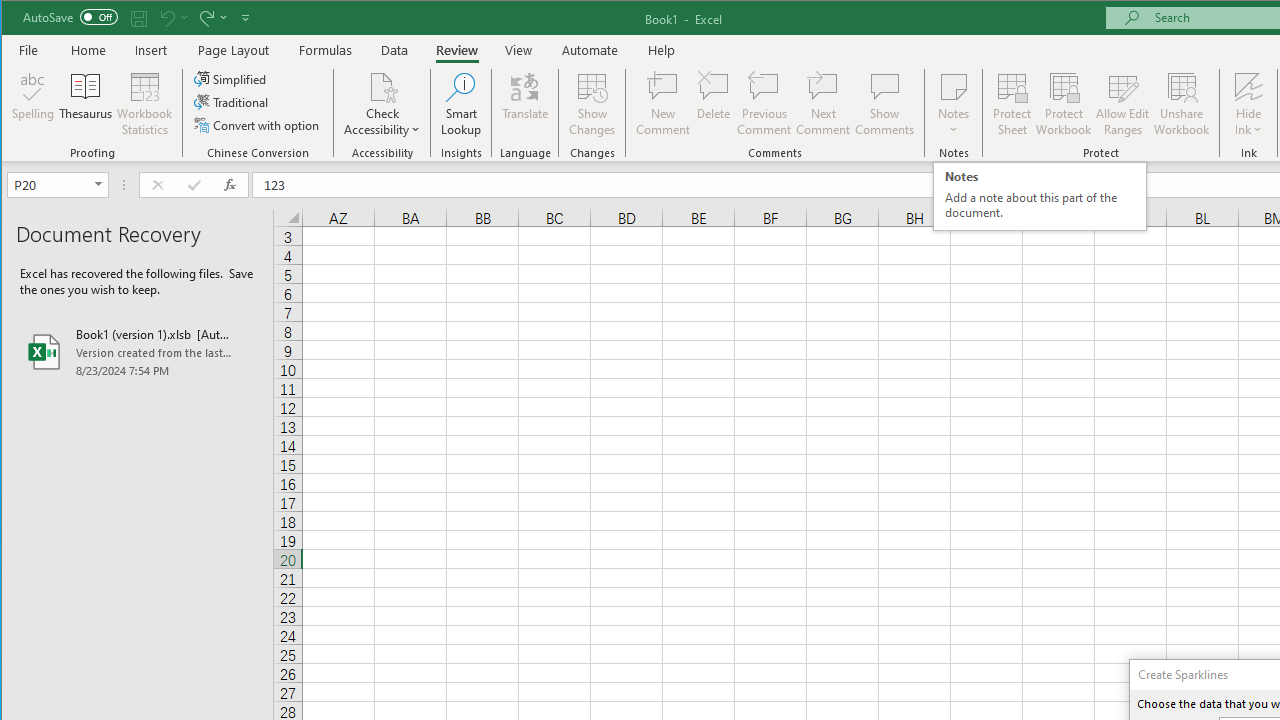 This screenshot has height=720, width=1280. Describe the element at coordinates (525, 104) in the screenshot. I see `Translate` at that location.